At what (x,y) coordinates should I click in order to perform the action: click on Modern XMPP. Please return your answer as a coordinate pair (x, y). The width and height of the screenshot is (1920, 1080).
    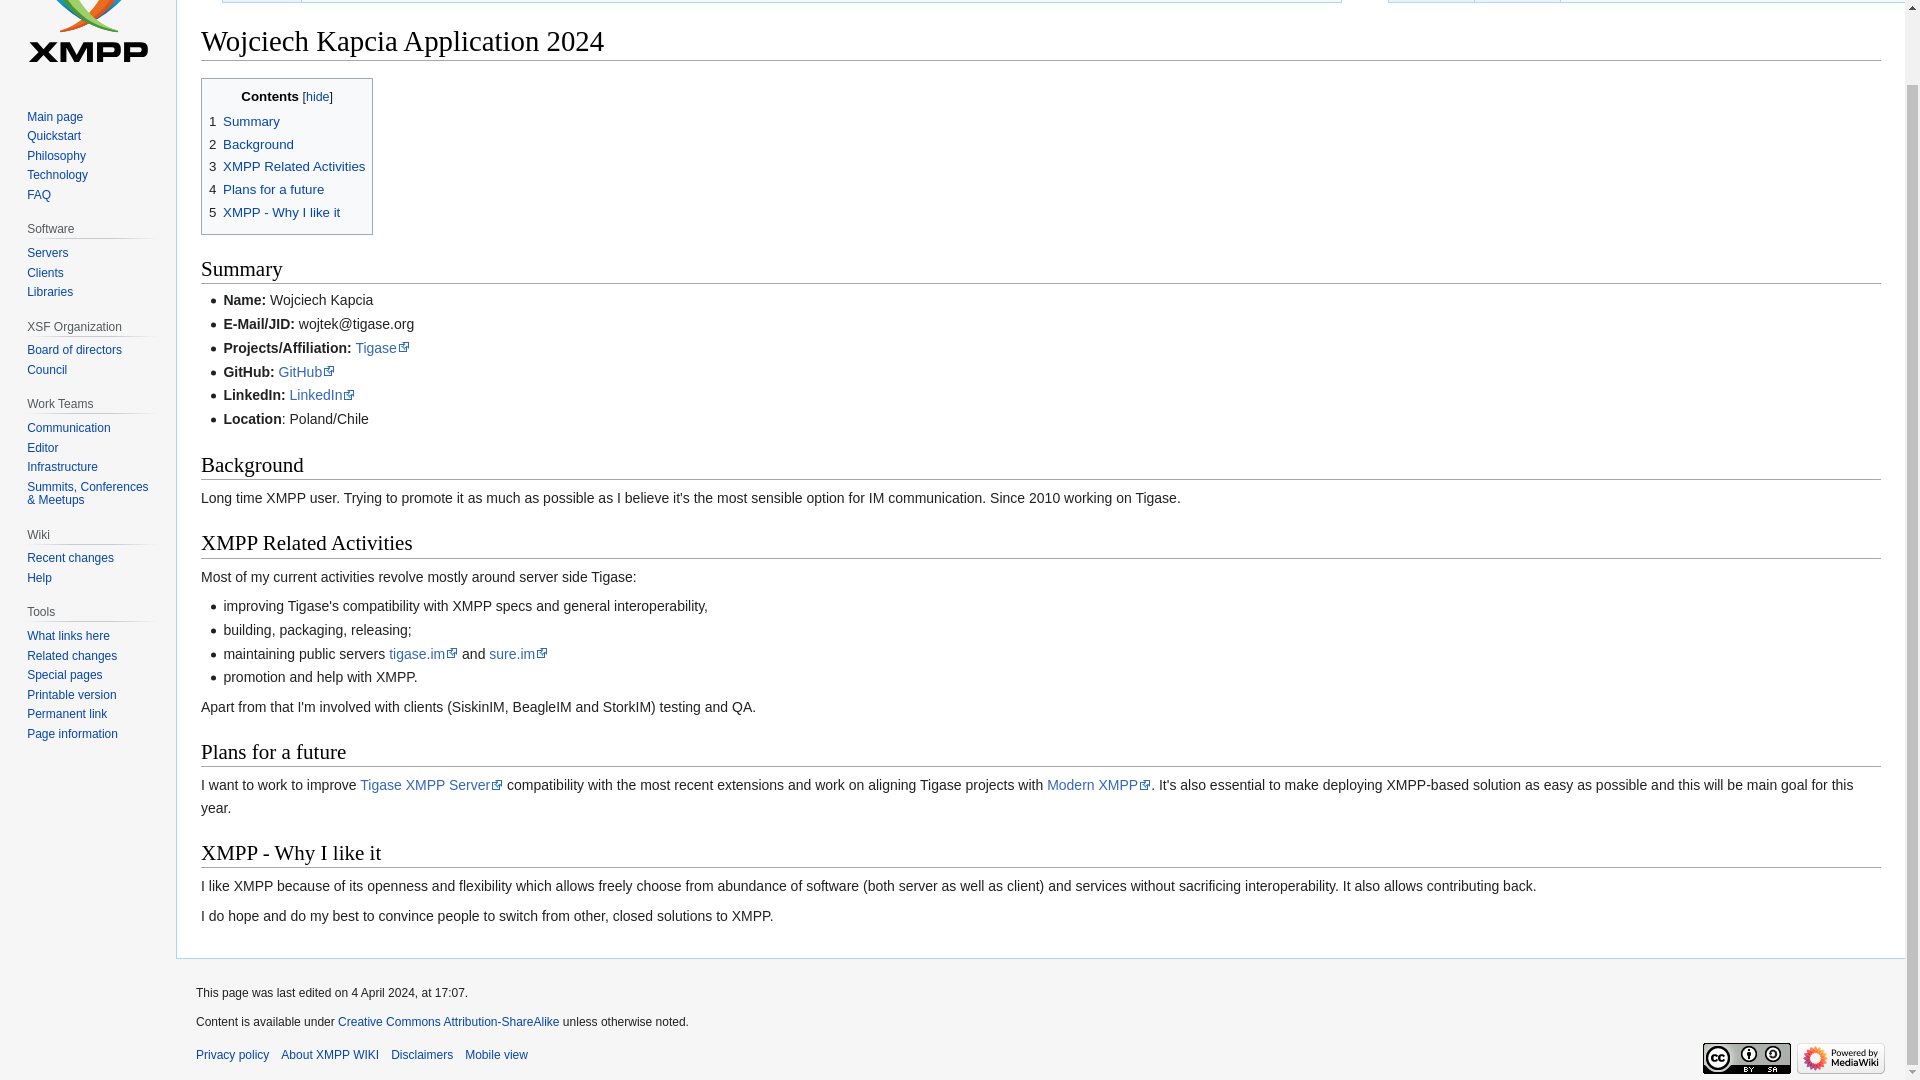
    Looking at the image, I should click on (1098, 784).